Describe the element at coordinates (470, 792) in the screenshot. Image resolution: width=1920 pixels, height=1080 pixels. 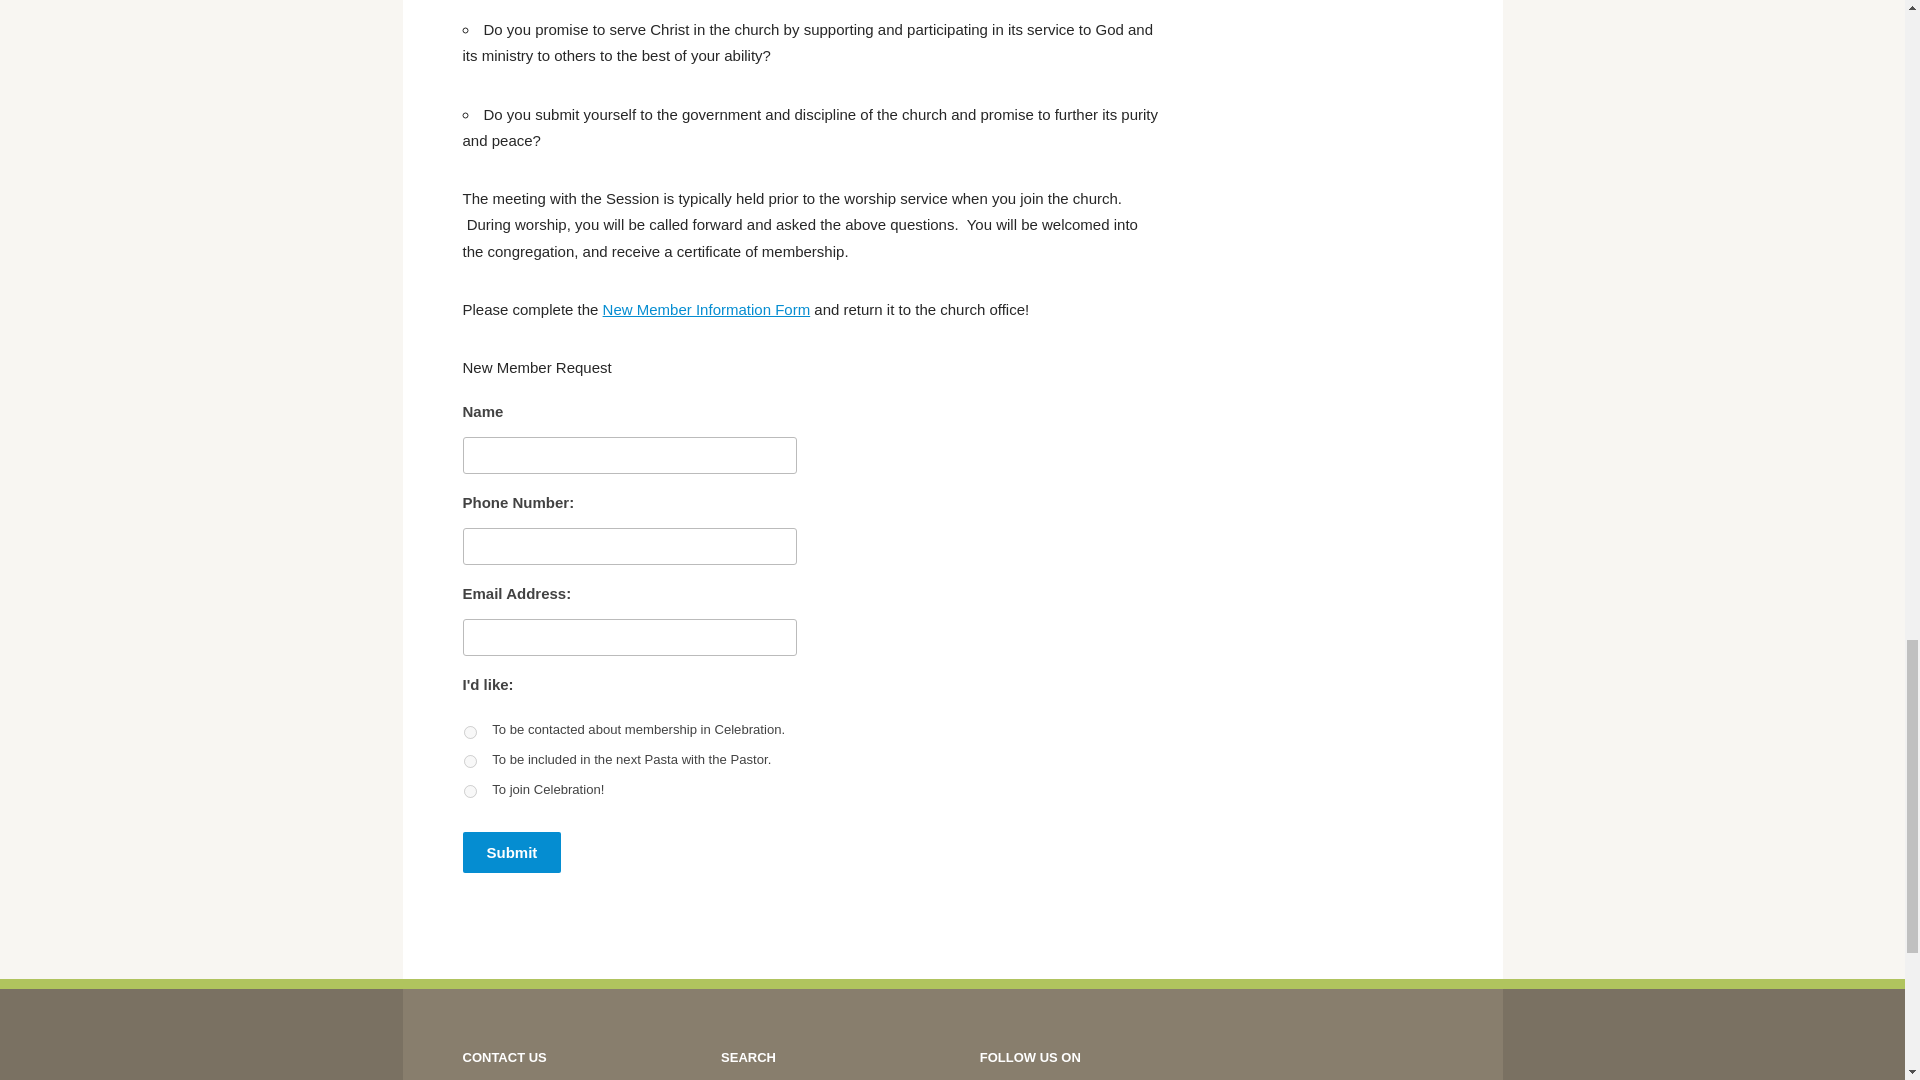
I see `To join Celebration!` at that location.